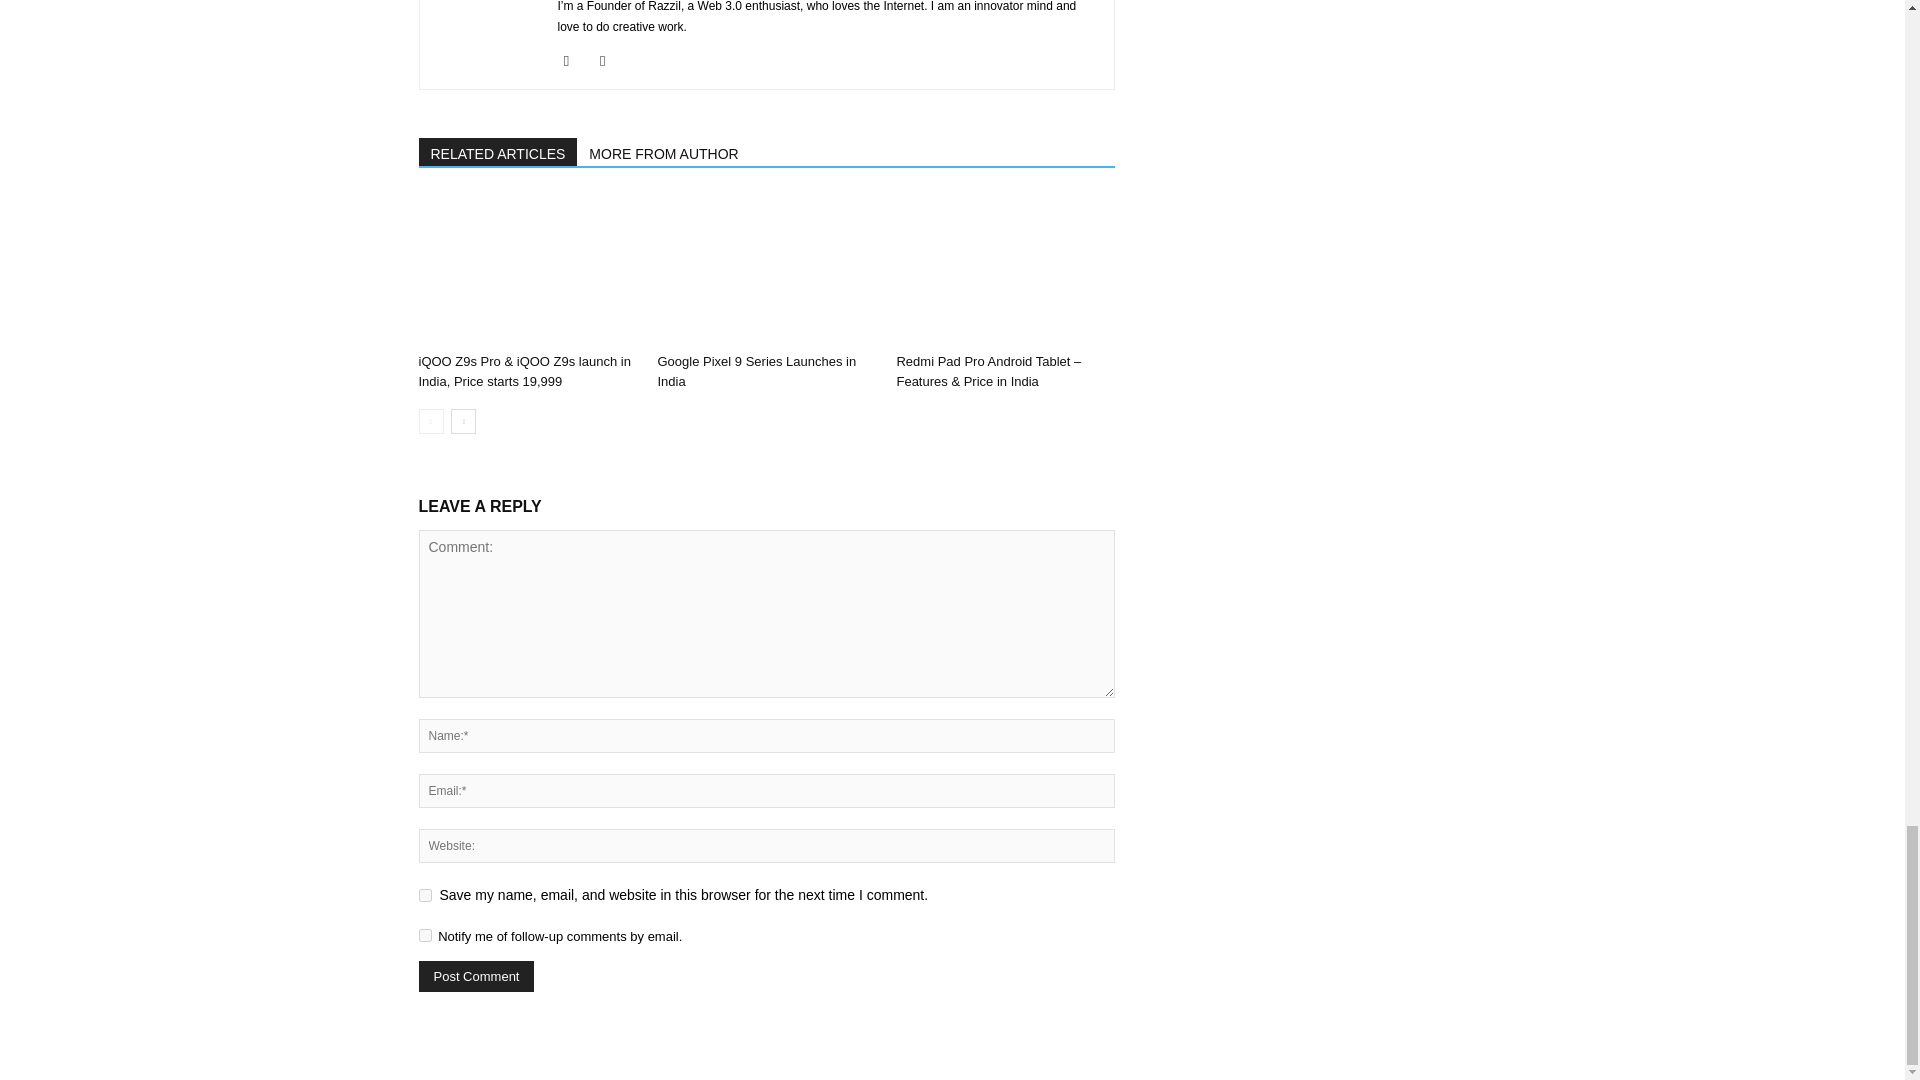 The width and height of the screenshot is (1920, 1080). Describe the element at coordinates (424, 894) in the screenshot. I see `yes` at that location.